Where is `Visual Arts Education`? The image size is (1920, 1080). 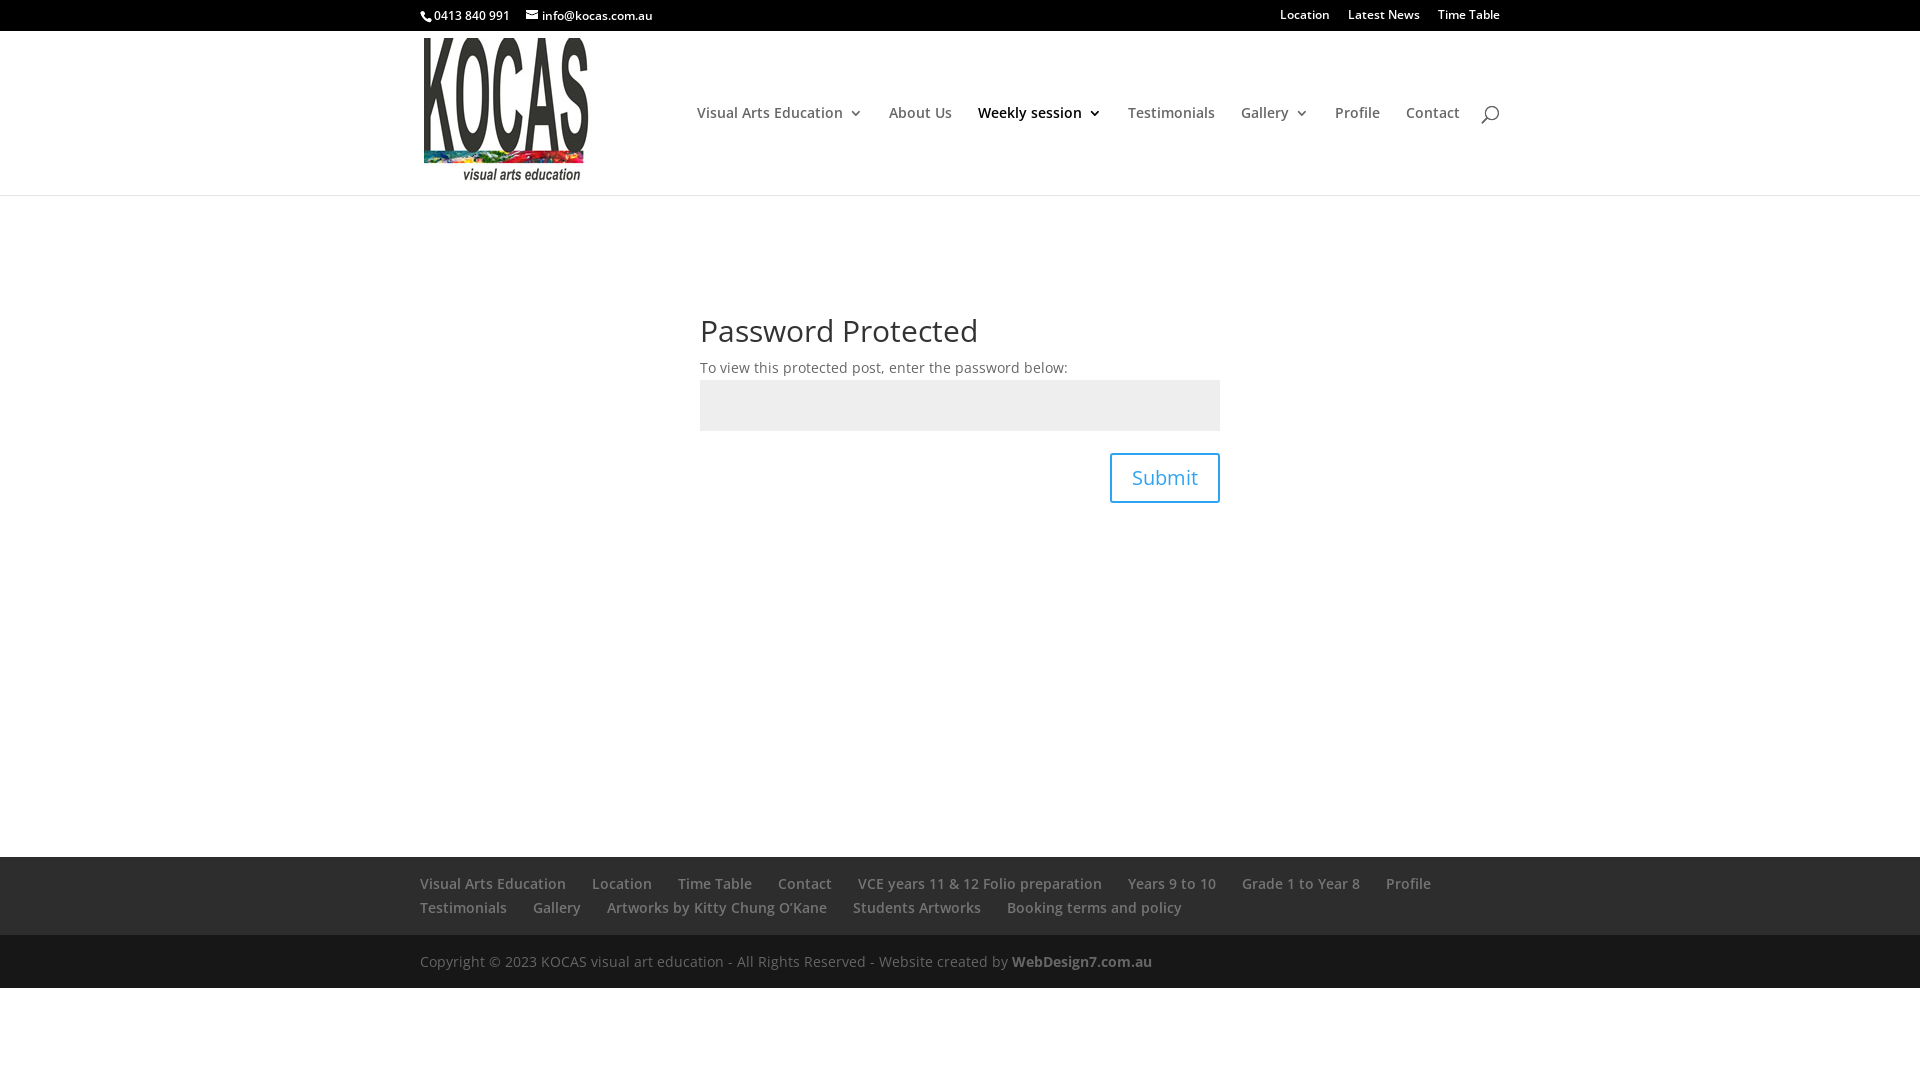 Visual Arts Education is located at coordinates (493, 884).